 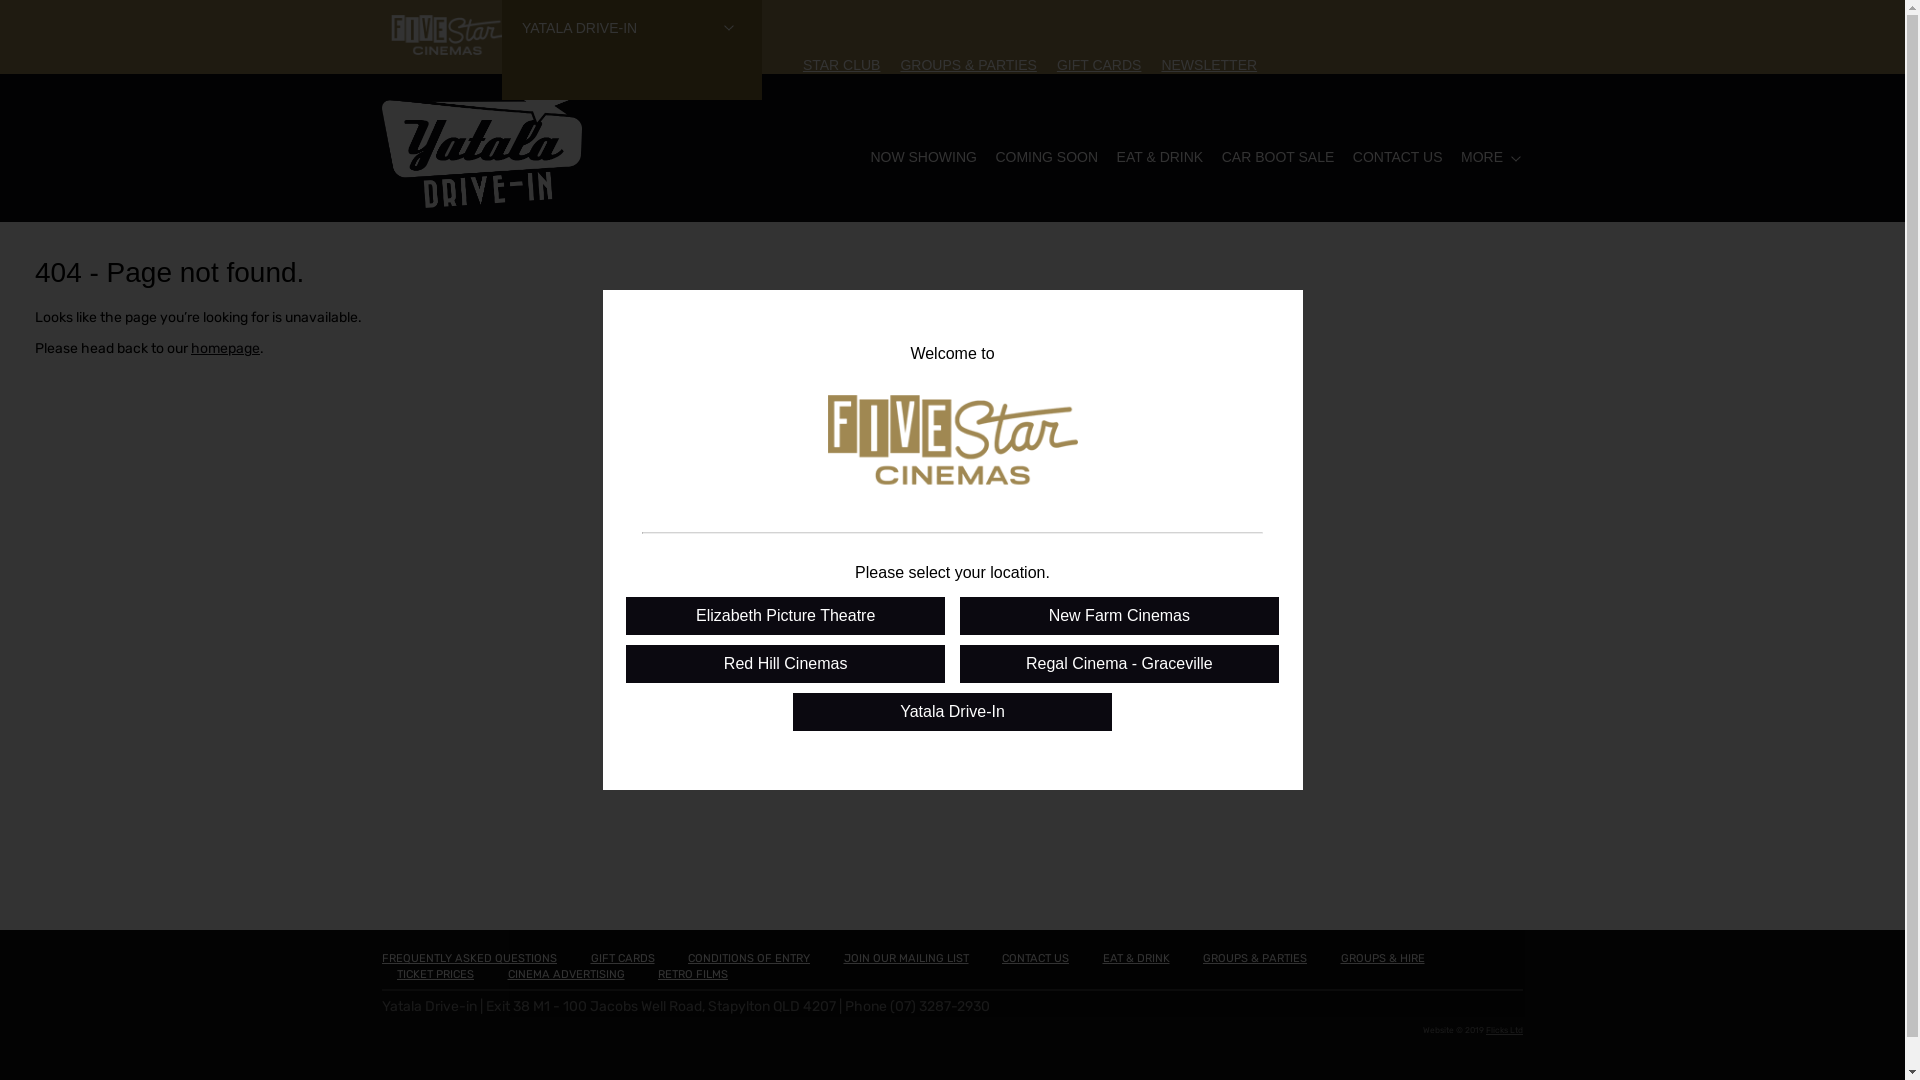 What do you see at coordinates (952, 711) in the screenshot?
I see `Yatala Drive-In` at bounding box center [952, 711].